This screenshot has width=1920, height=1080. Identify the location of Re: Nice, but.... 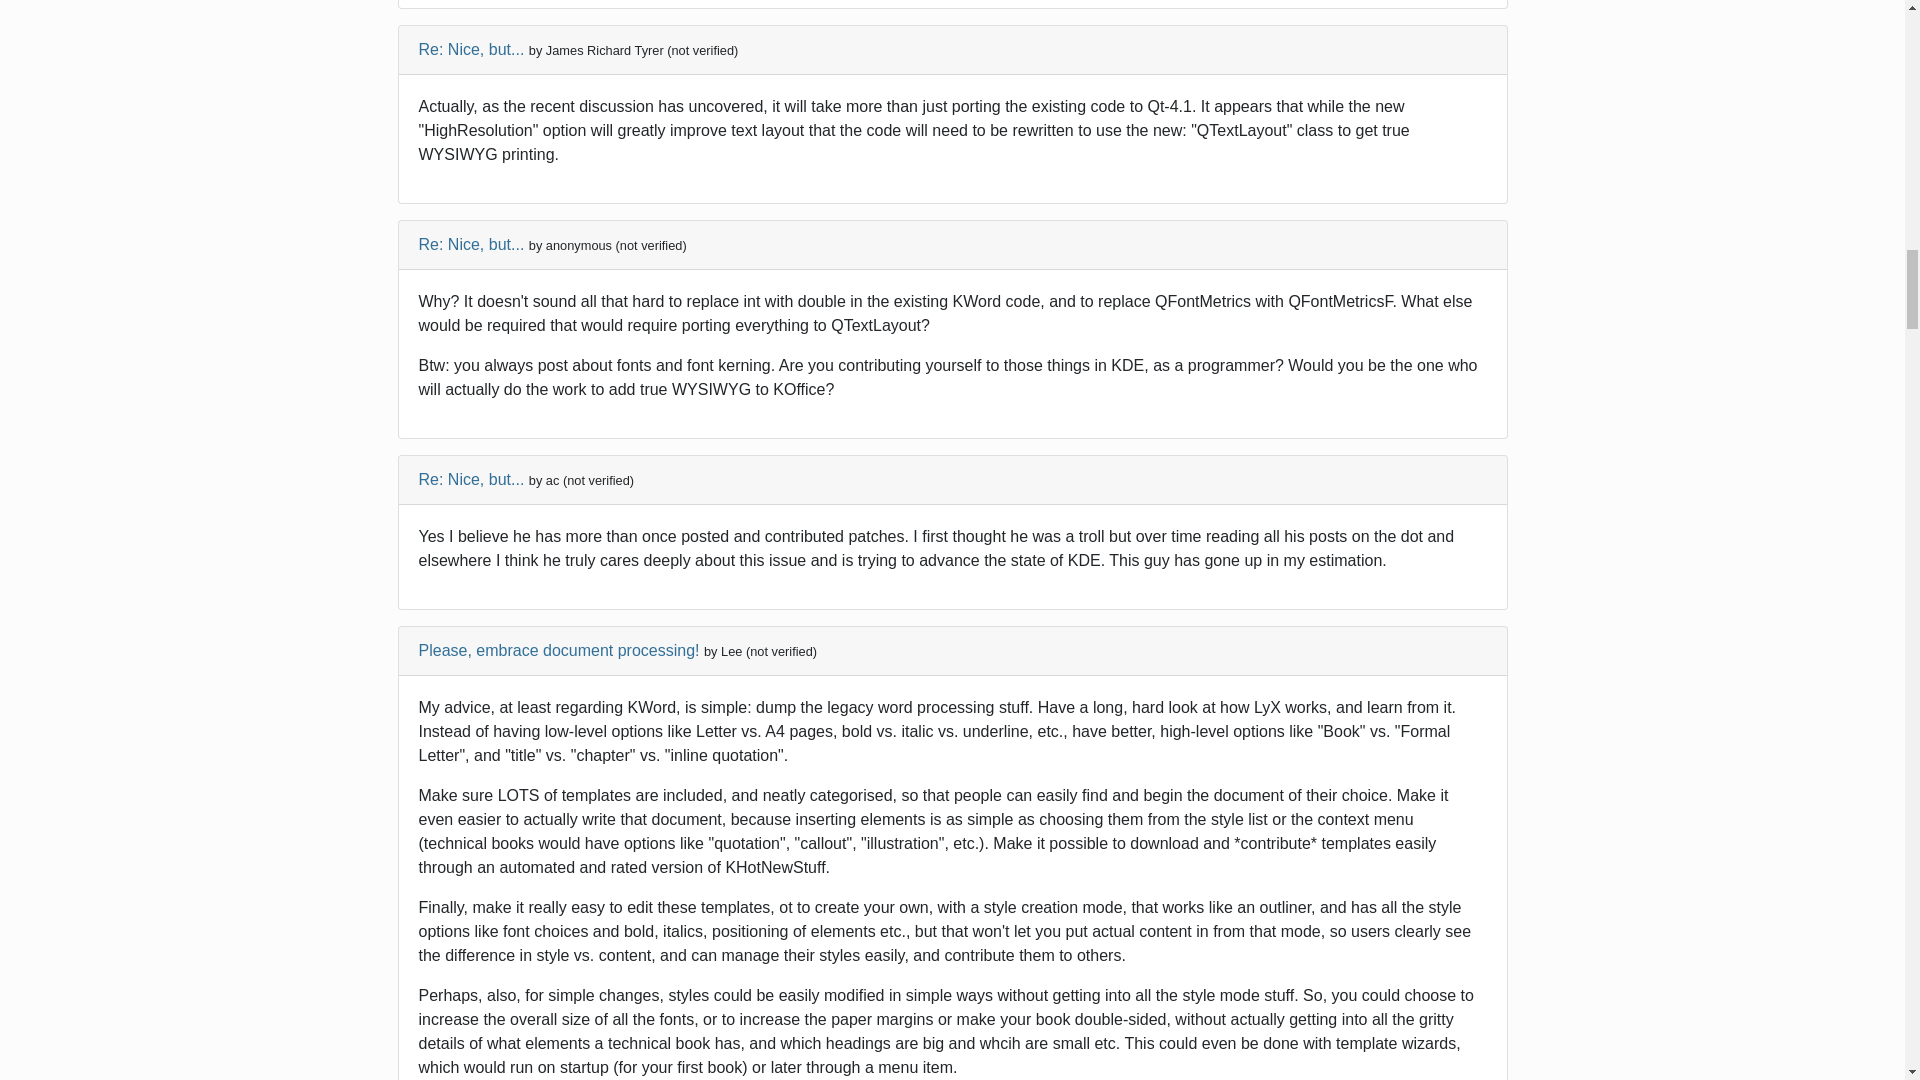
(471, 479).